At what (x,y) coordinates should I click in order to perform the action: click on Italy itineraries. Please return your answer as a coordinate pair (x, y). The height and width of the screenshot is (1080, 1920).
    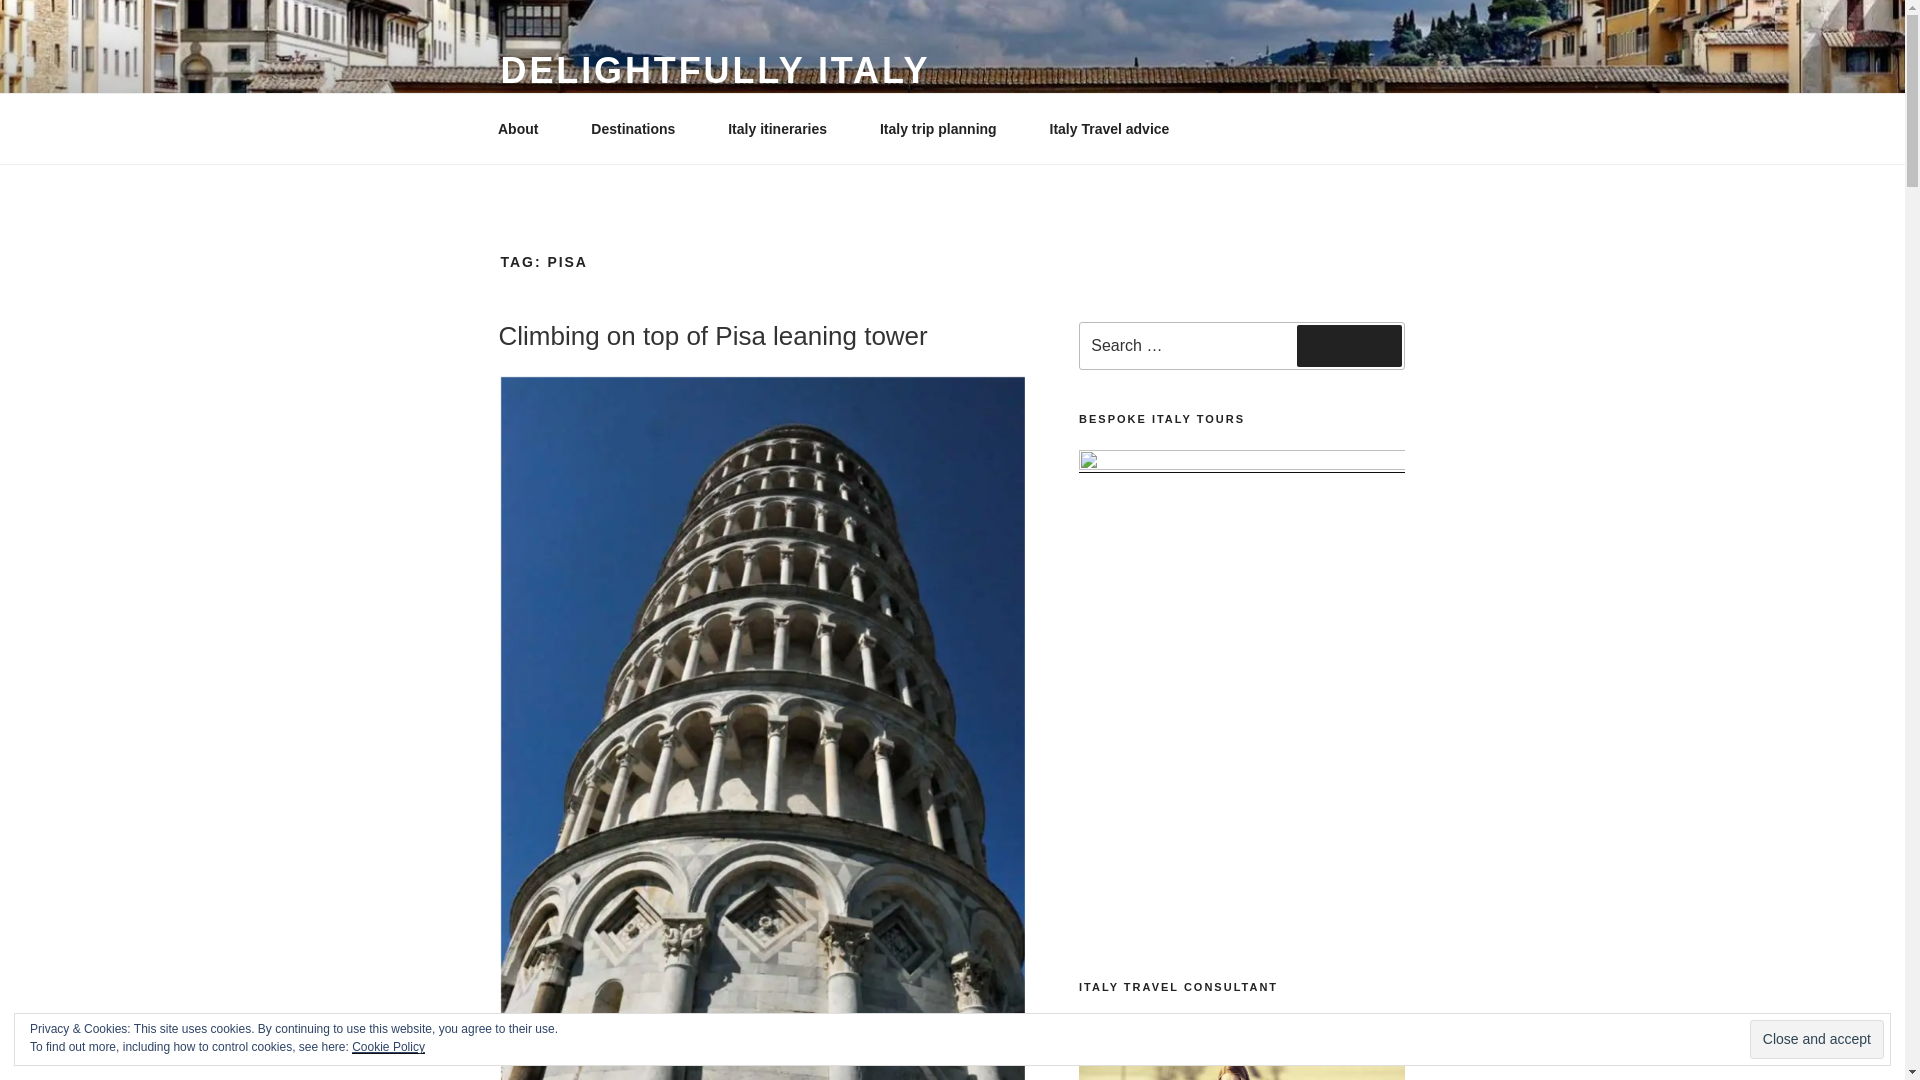
    Looking at the image, I should click on (784, 128).